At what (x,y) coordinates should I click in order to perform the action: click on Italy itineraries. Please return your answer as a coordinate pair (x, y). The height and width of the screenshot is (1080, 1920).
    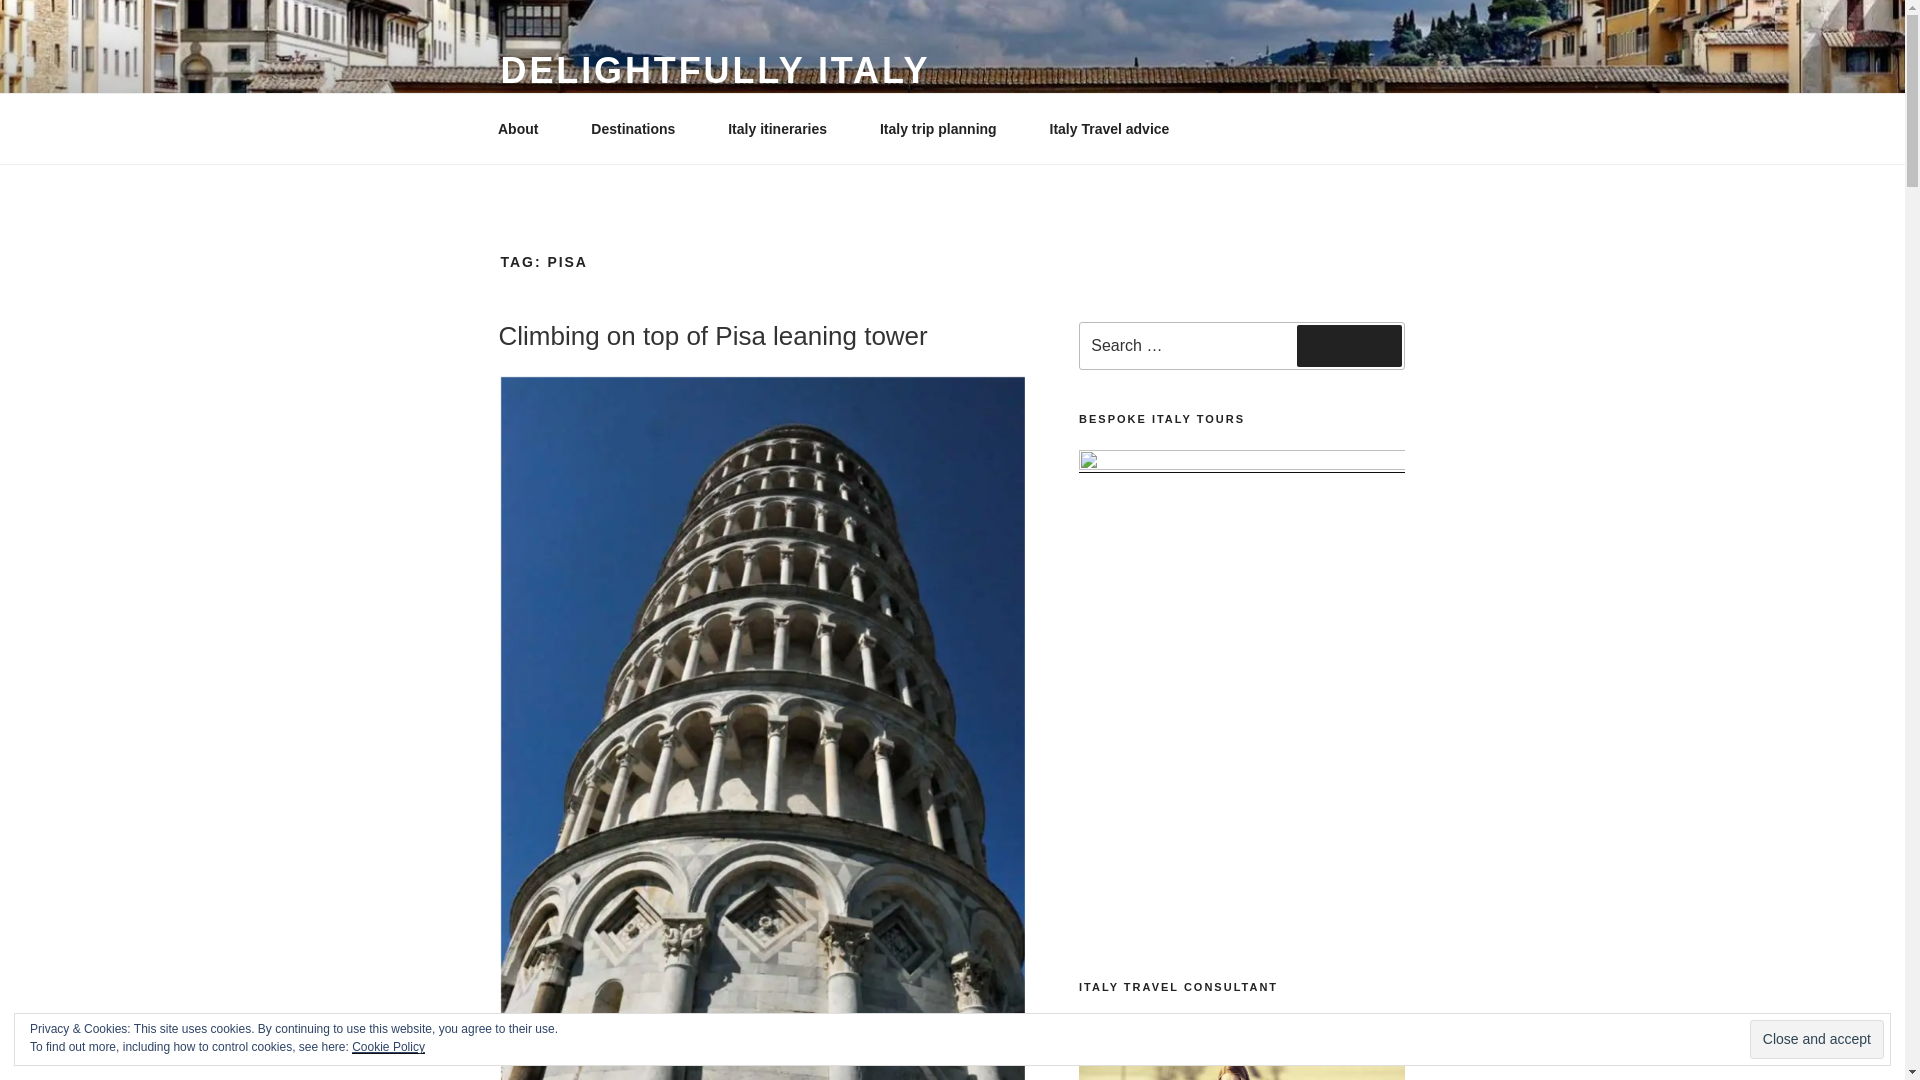
    Looking at the image, I should click on (784, 128).